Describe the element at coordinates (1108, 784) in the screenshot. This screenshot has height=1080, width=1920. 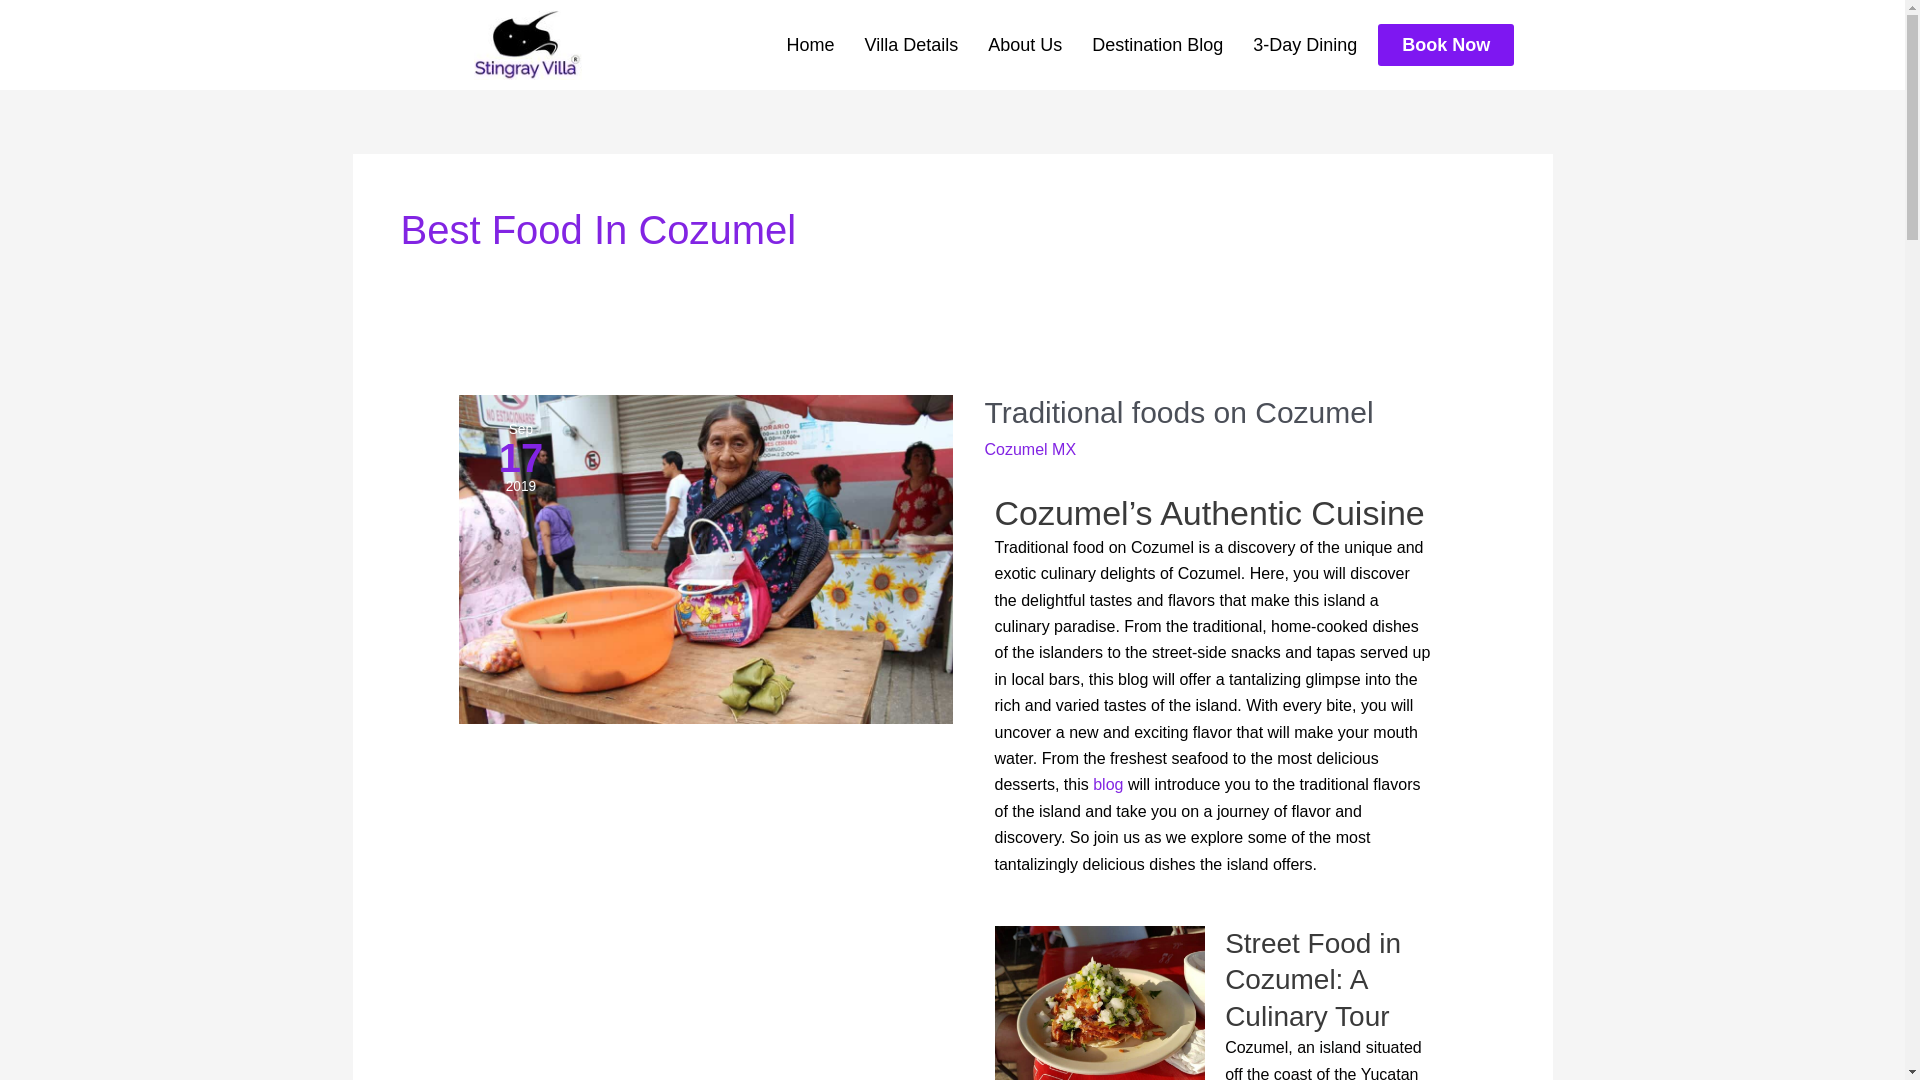
I see `blog` at that location.